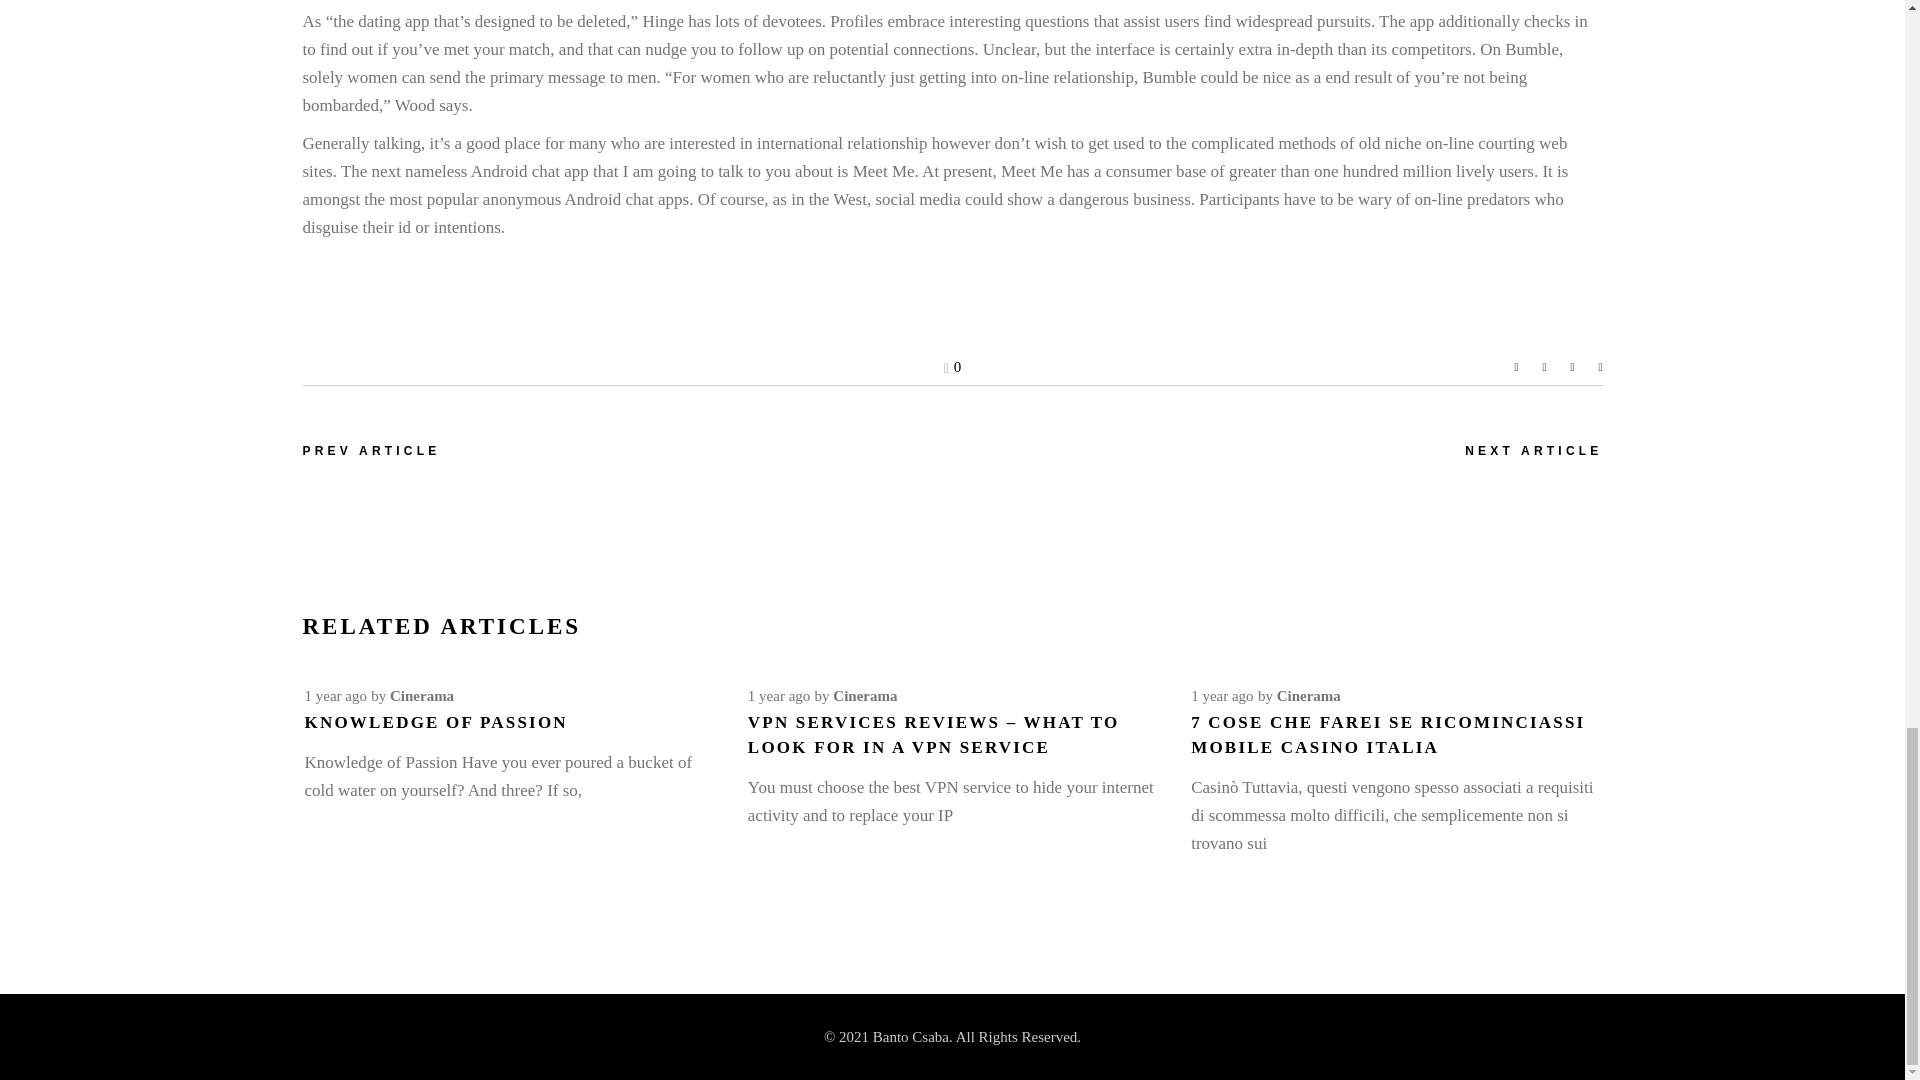 Image resolution: width=1920 pixels, height=1080 pixels. I want to click on Cinerama, so click(1308, 696).